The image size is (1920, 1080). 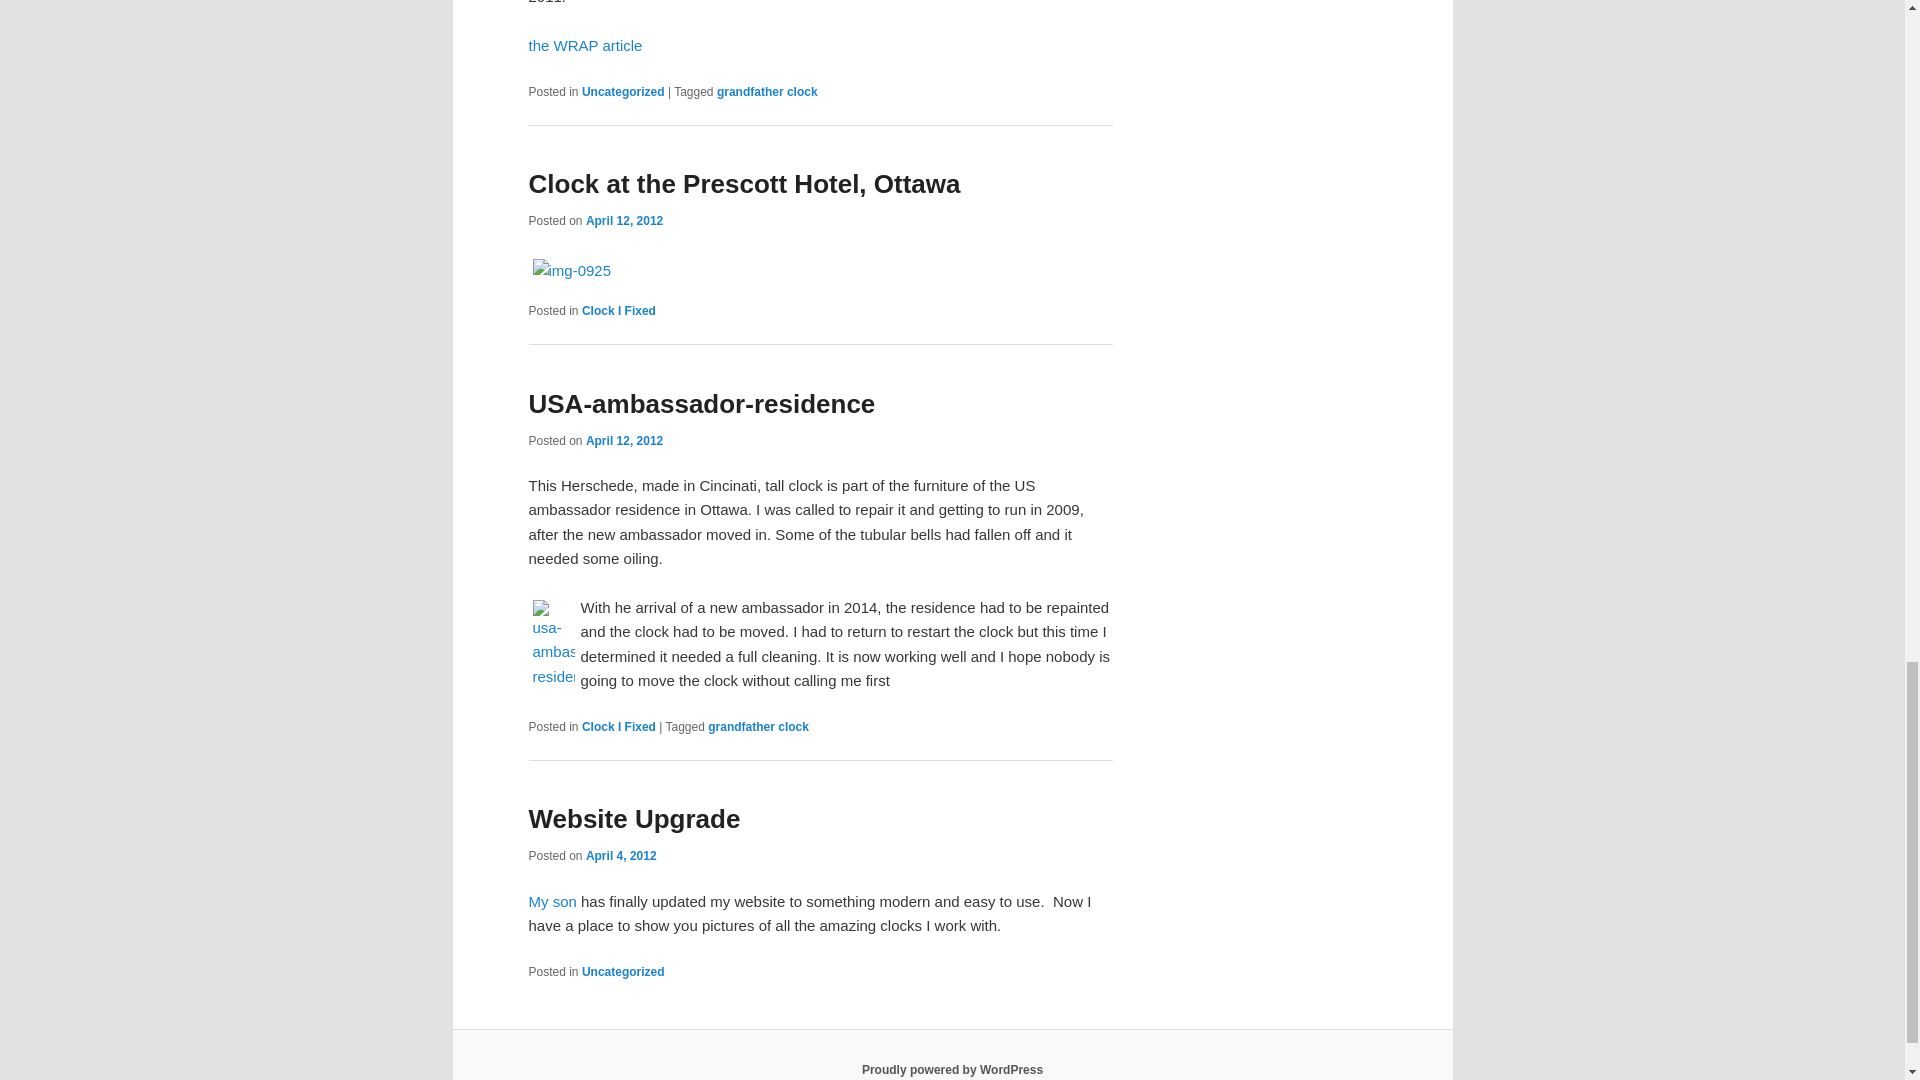 I want to click on grandfather clock, so click(x=758, y=727).